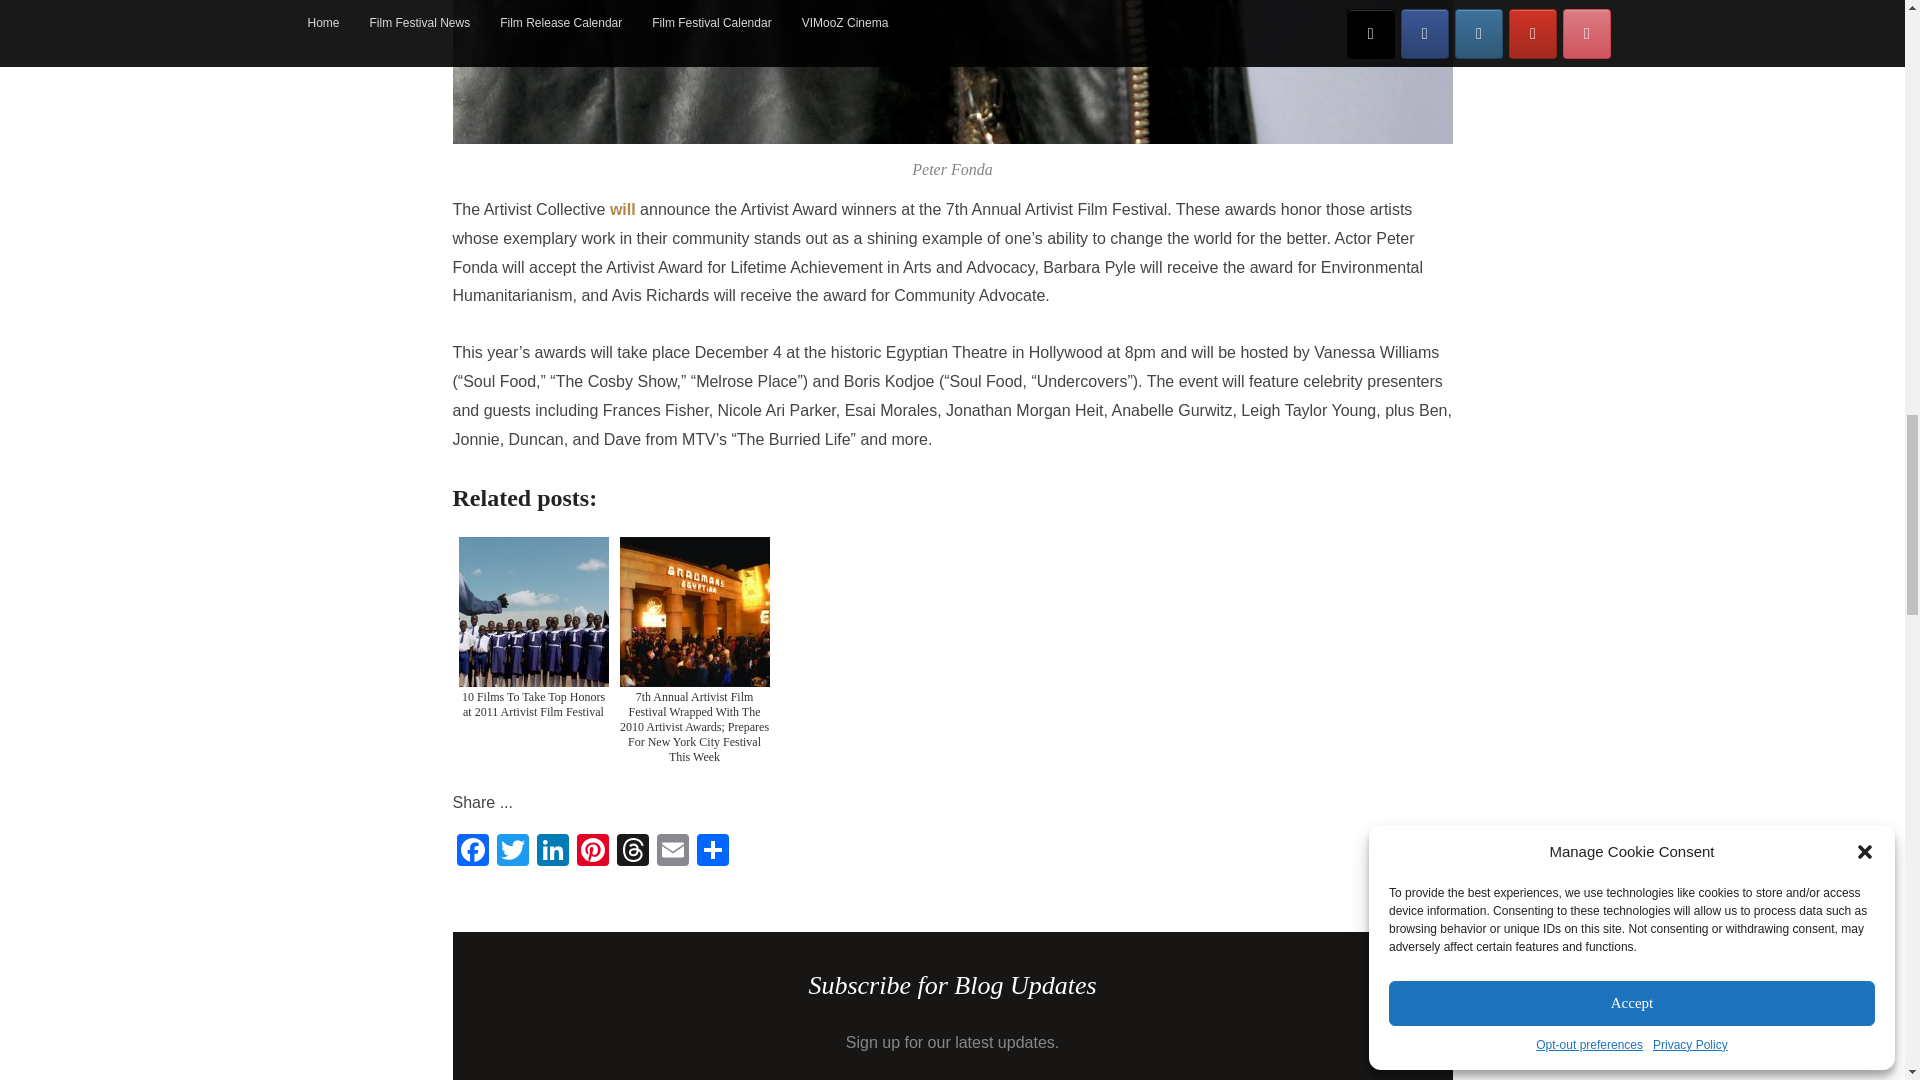  Describe the element at coordinates (511, 852) in the screenshot. I see `Twitter` at that location.